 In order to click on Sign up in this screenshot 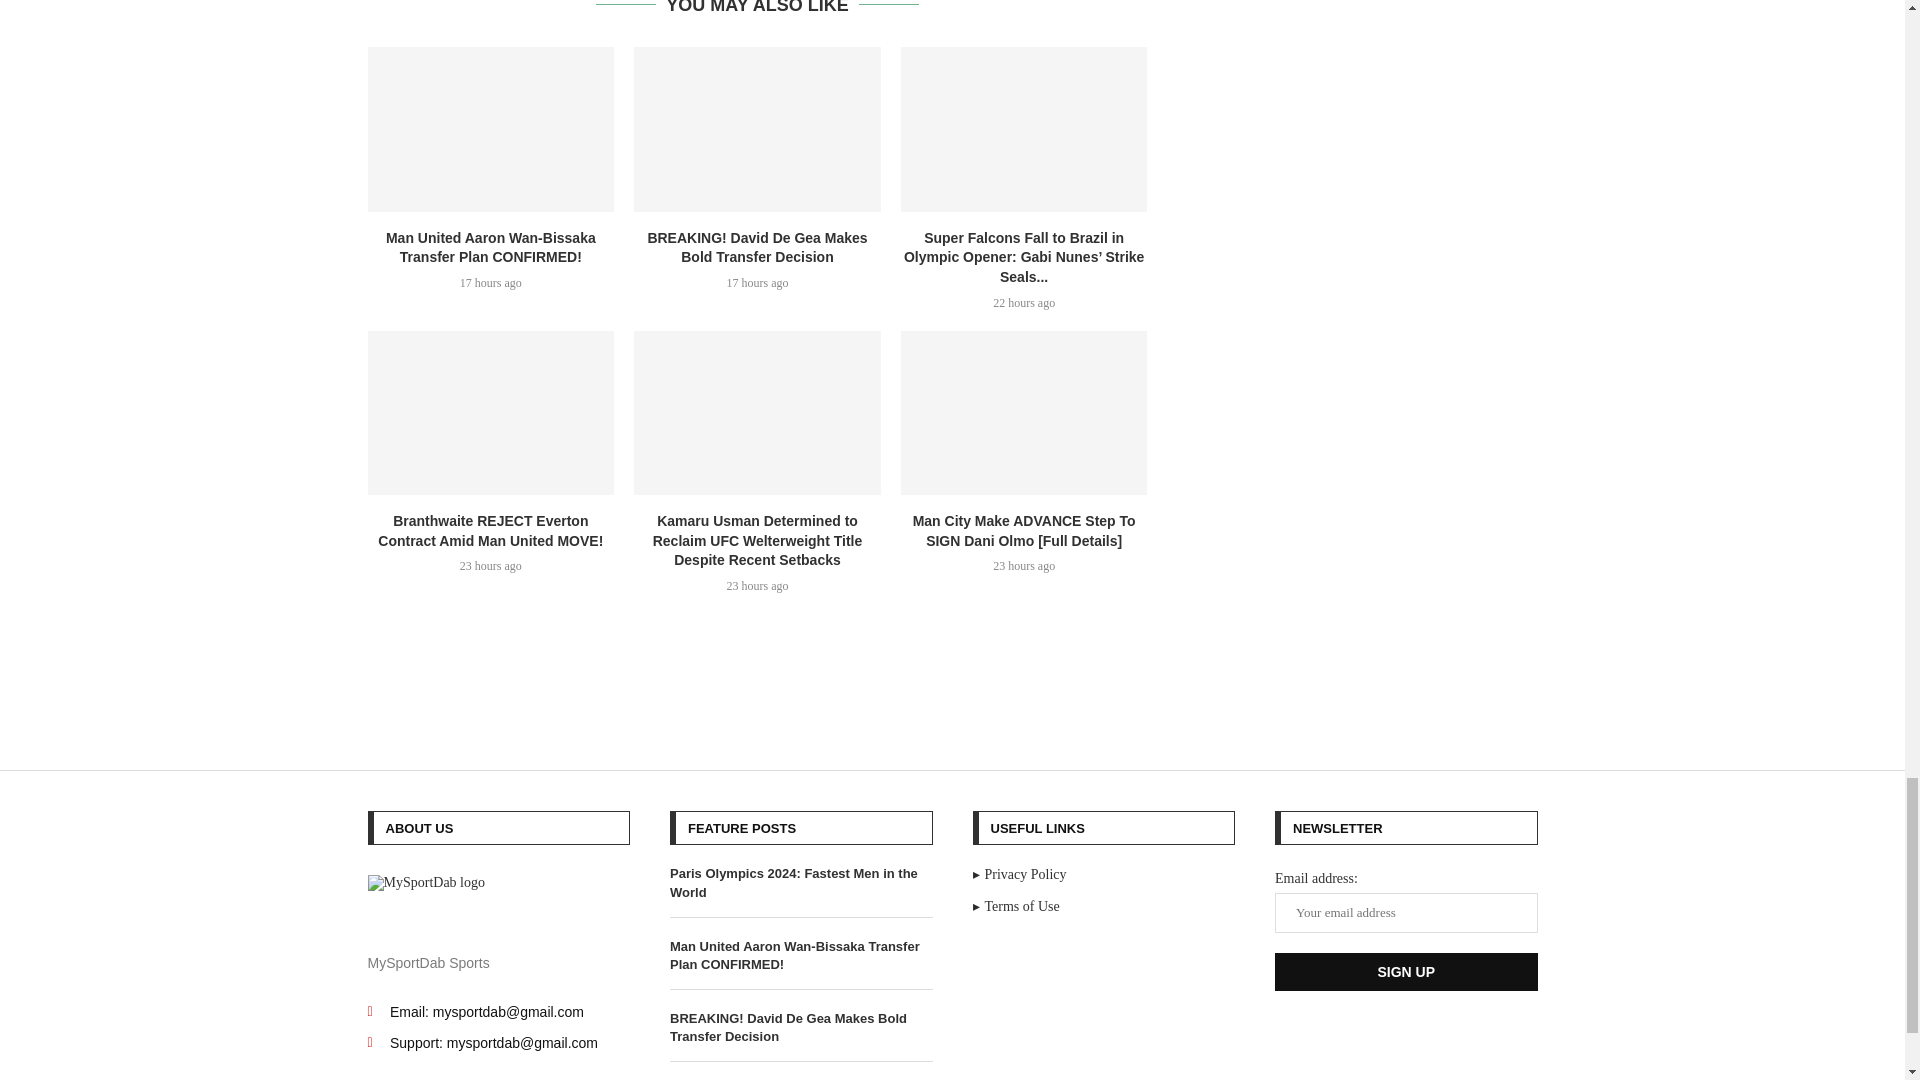, I will do `click(1406, 972)`.